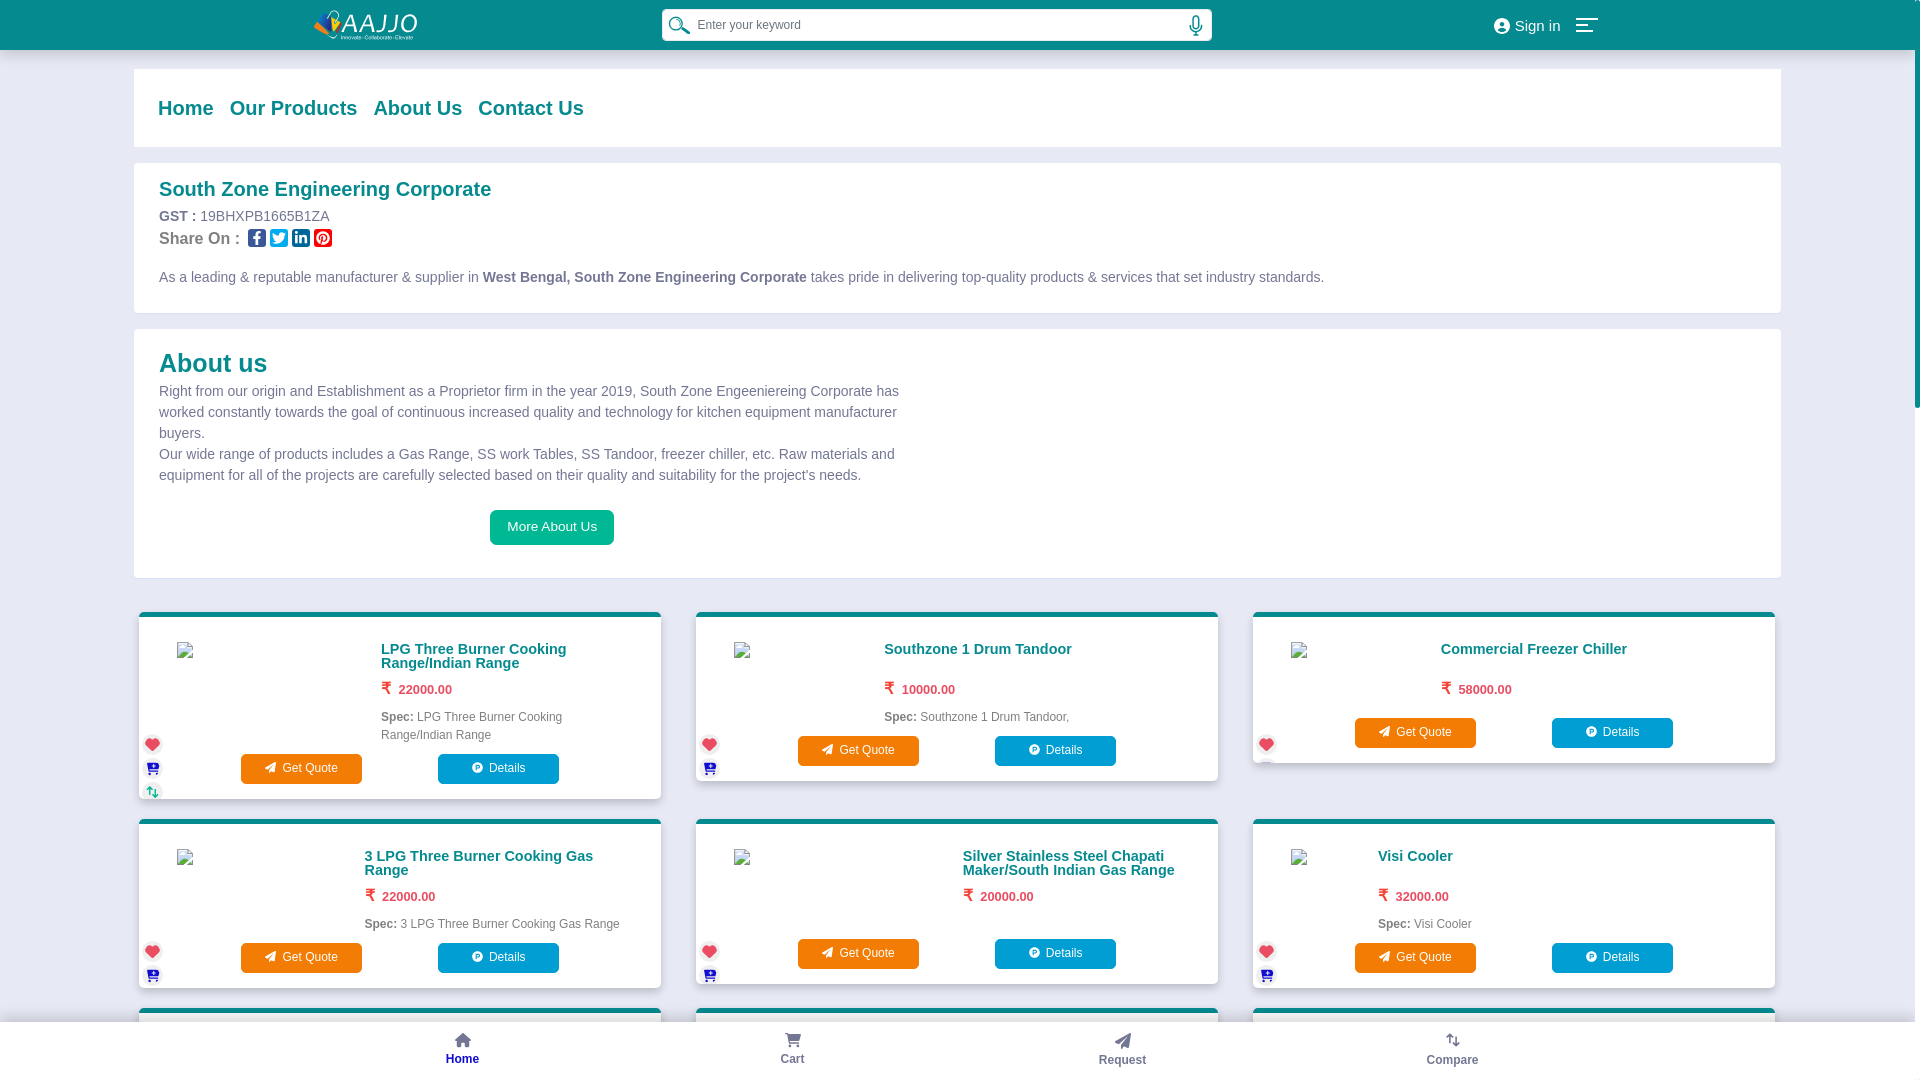 The width and height of the screenshot is (1920, 1080). What do you see at coordinates (1526, 24) in the screenshot?
I see `Sign In` at bounding box center [1526, 24].